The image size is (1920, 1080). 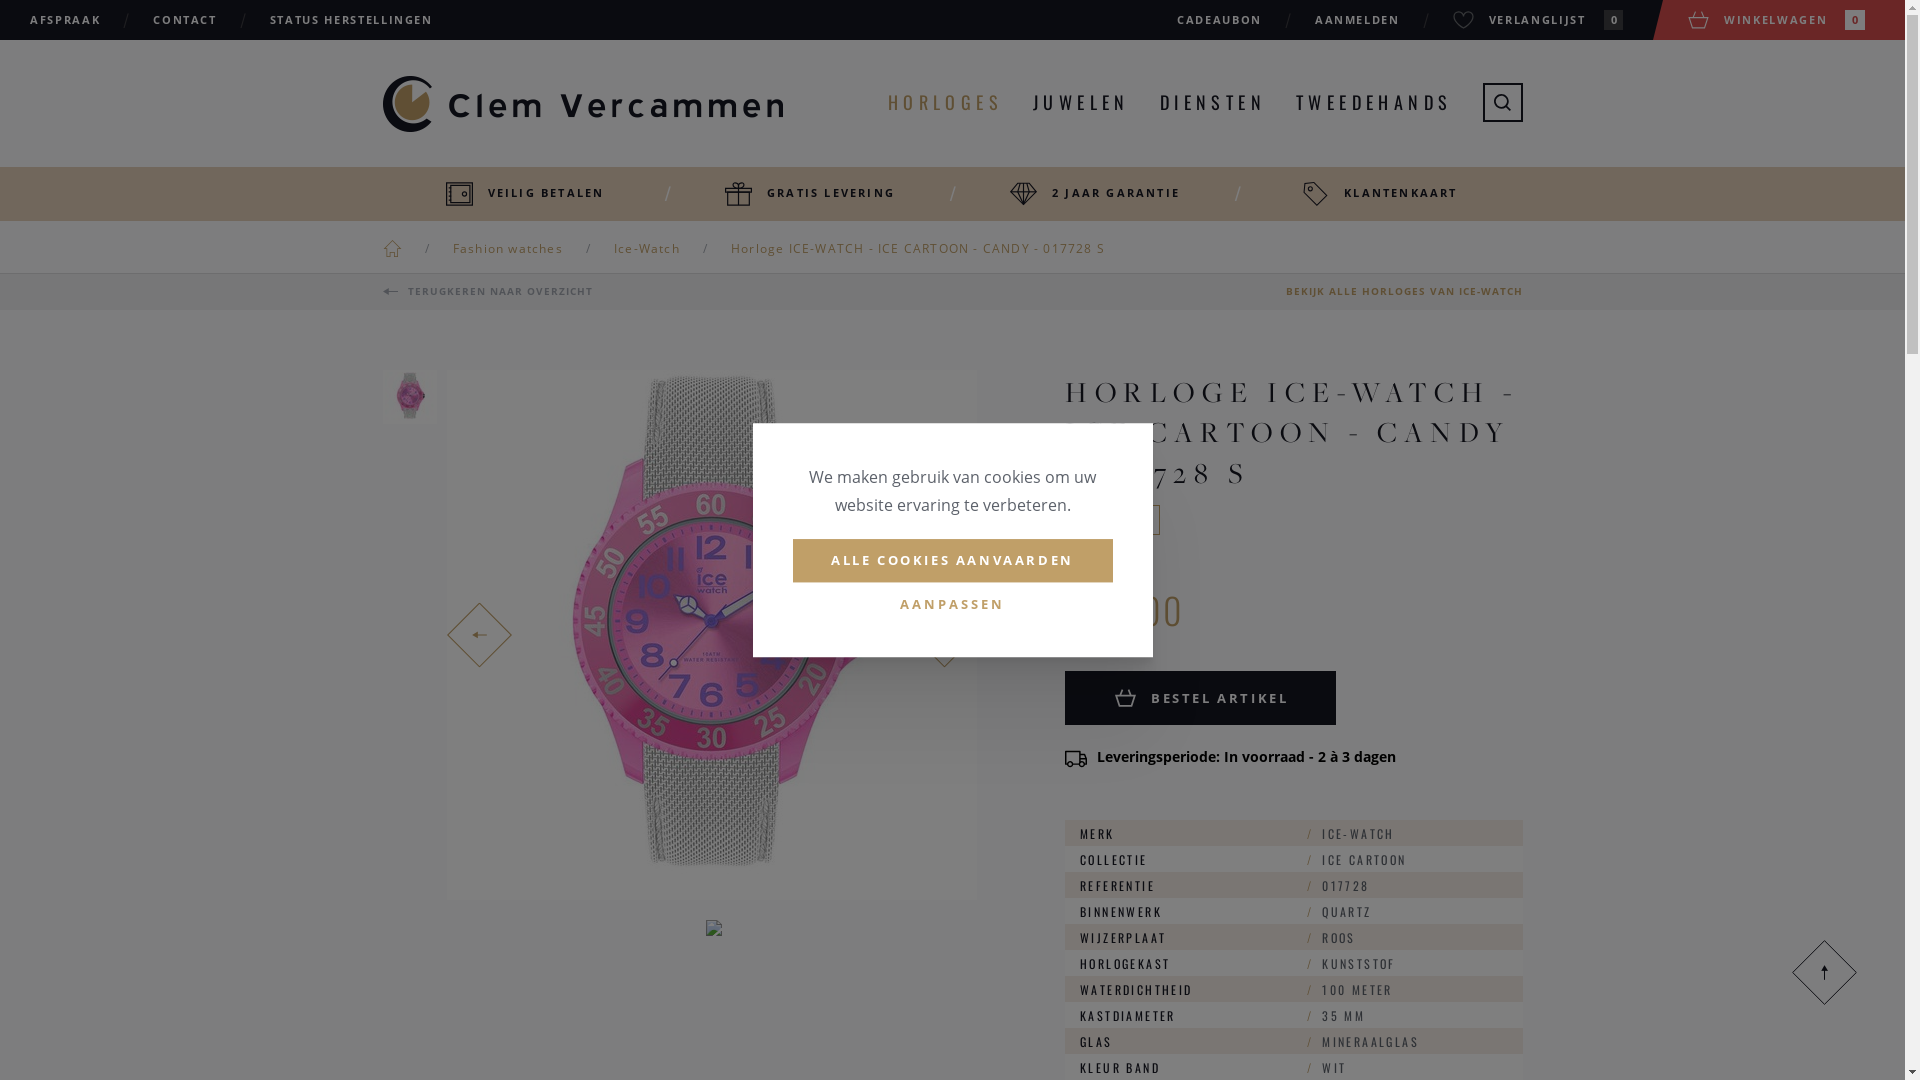 I want to click on CONTACT, so click(x=185, y=20).